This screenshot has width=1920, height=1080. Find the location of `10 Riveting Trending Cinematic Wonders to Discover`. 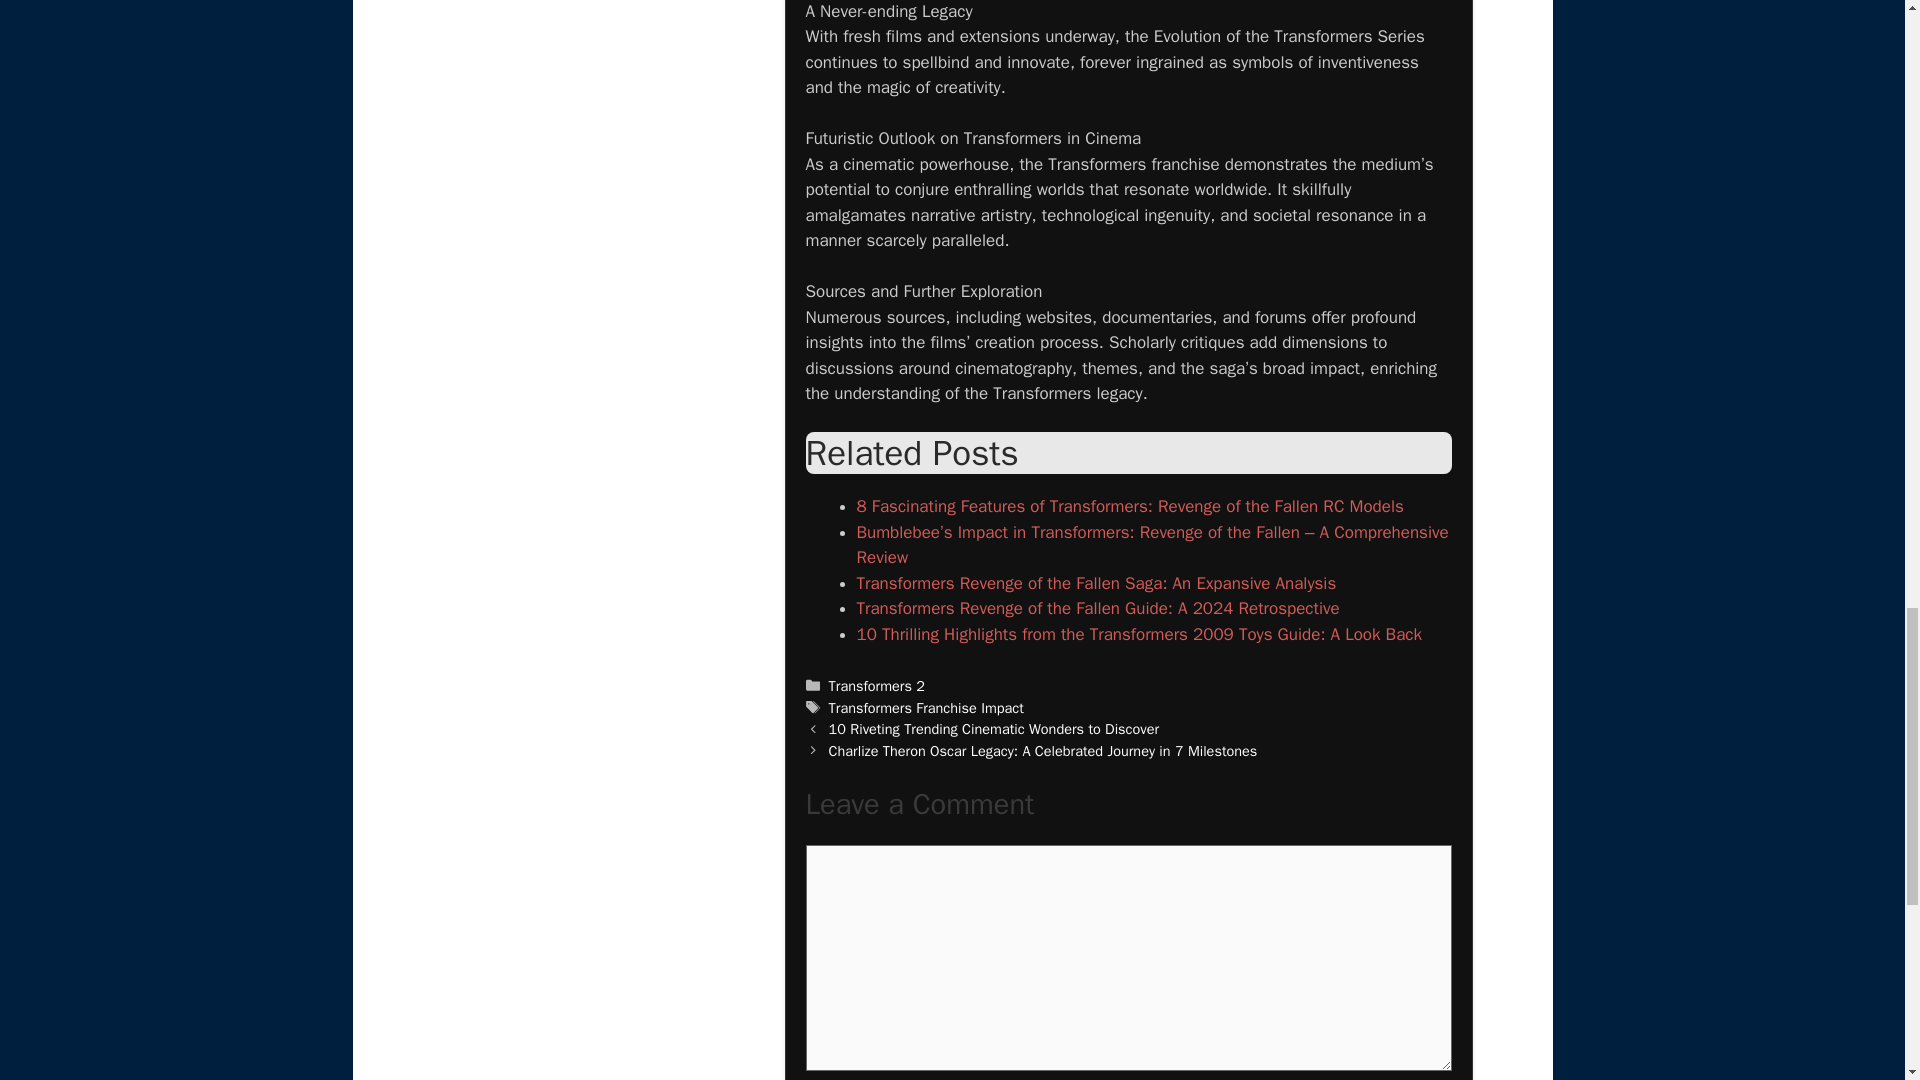

10 Riveting Trending Cinematic Wonders to Discover is located at coordinates (994, 728).